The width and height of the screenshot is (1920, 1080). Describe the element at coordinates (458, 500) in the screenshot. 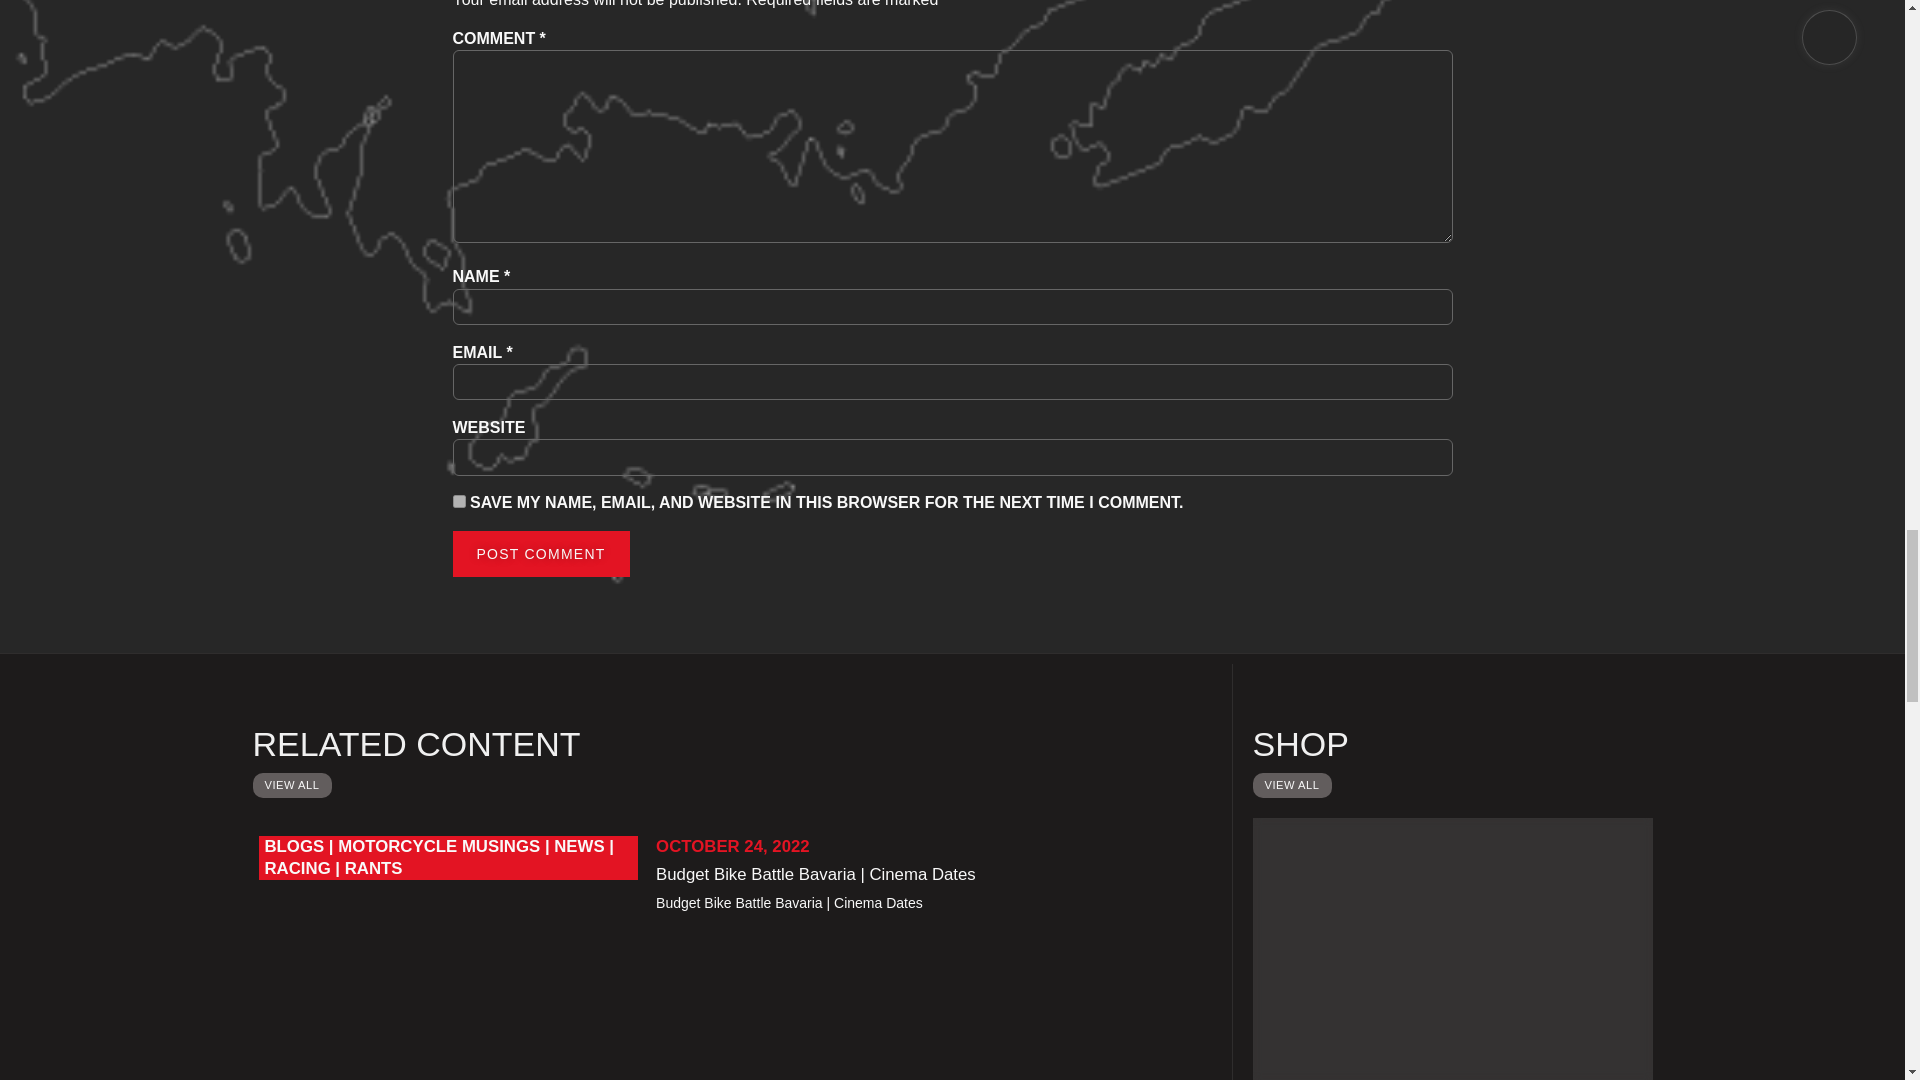

I see `yes` at that location.